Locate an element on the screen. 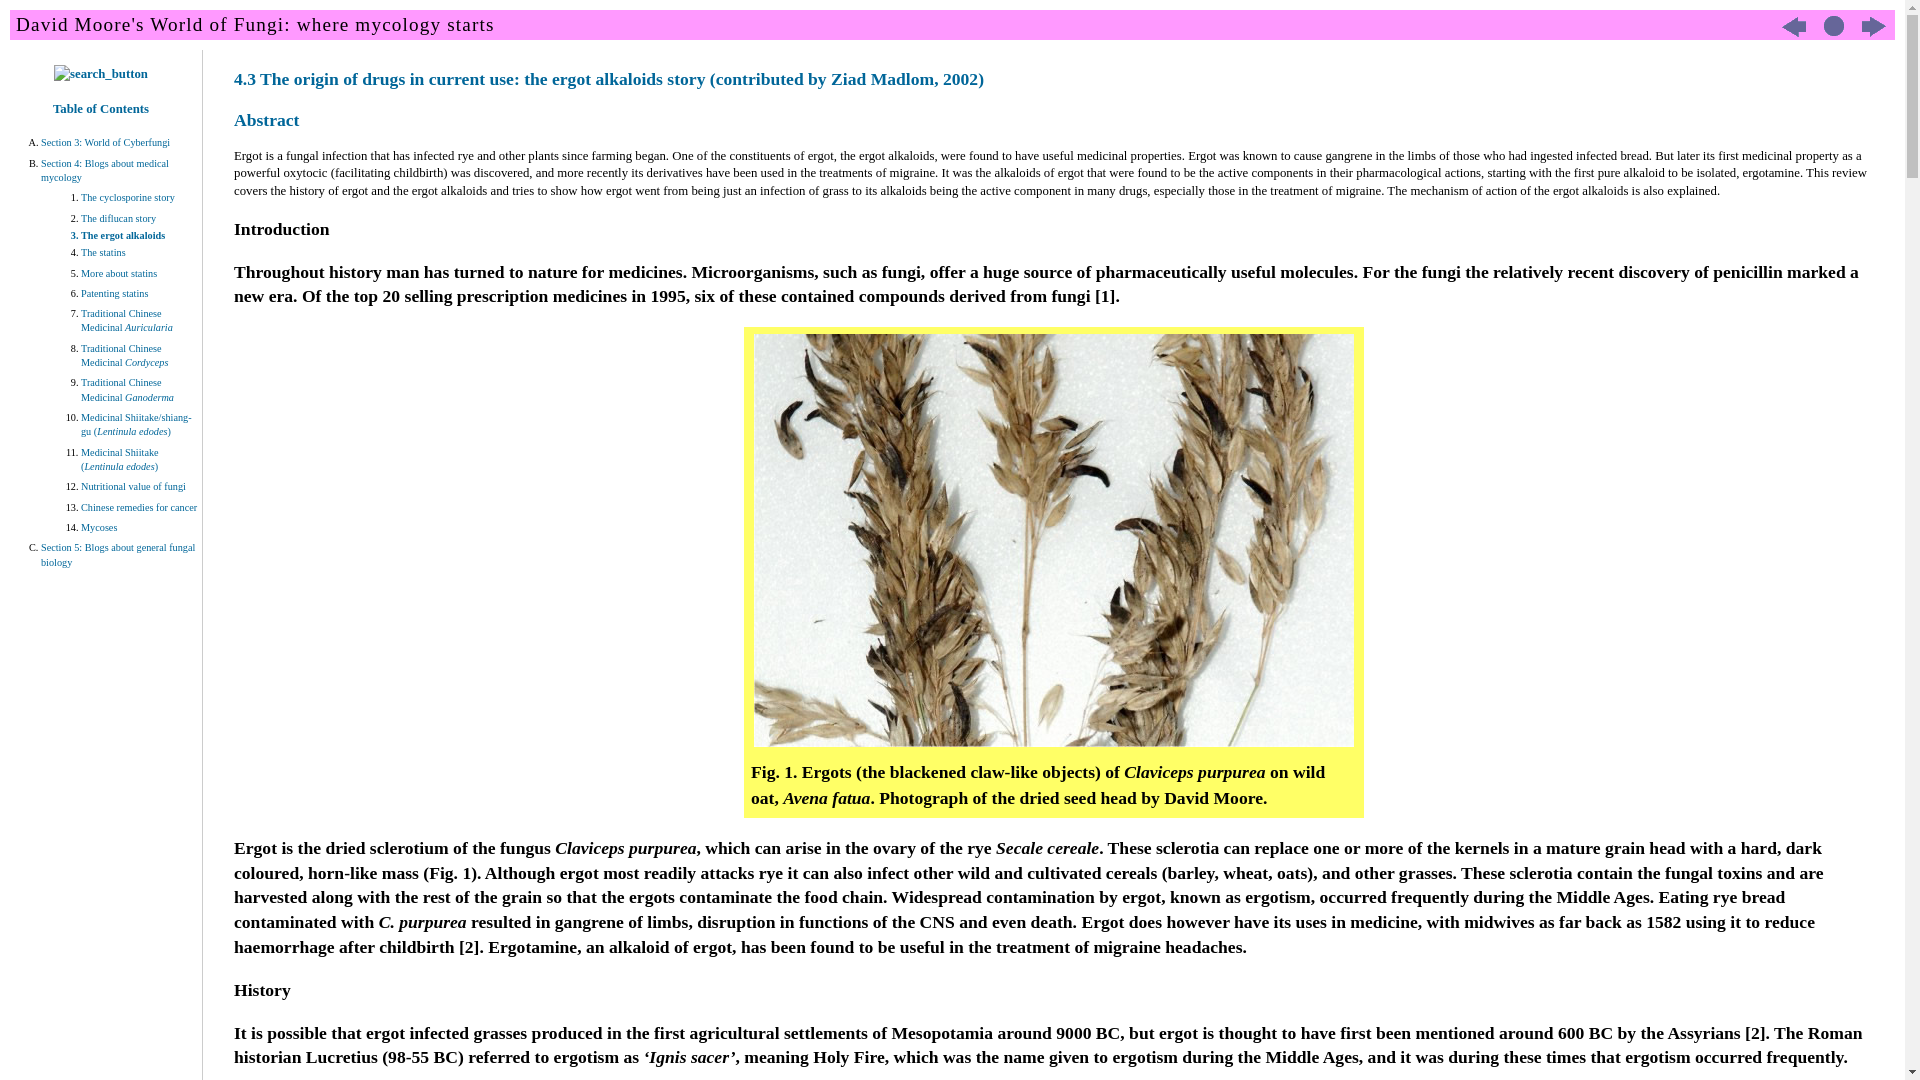 The image size is (1920, 1080). Mycoses is located at coordinates (140, 528).